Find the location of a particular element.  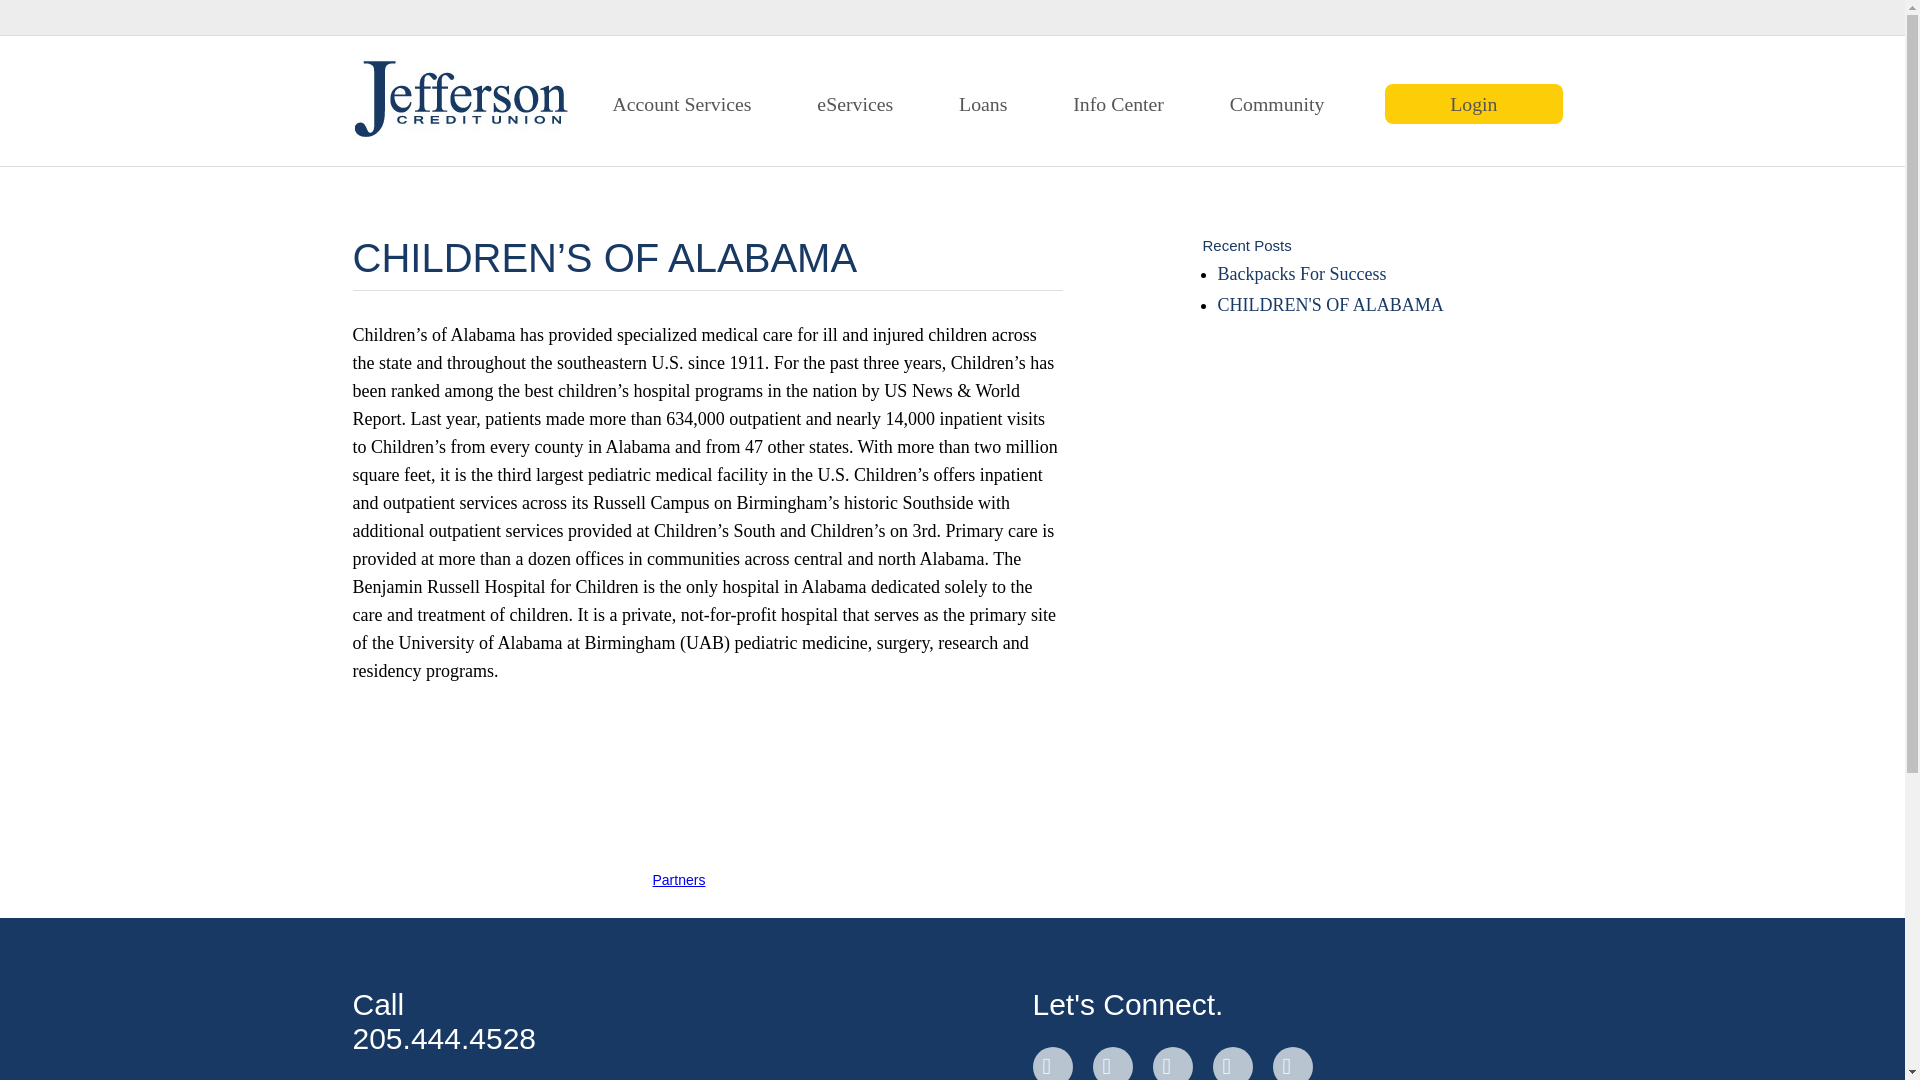

Twitter is located at coordinates (1112, 1063).